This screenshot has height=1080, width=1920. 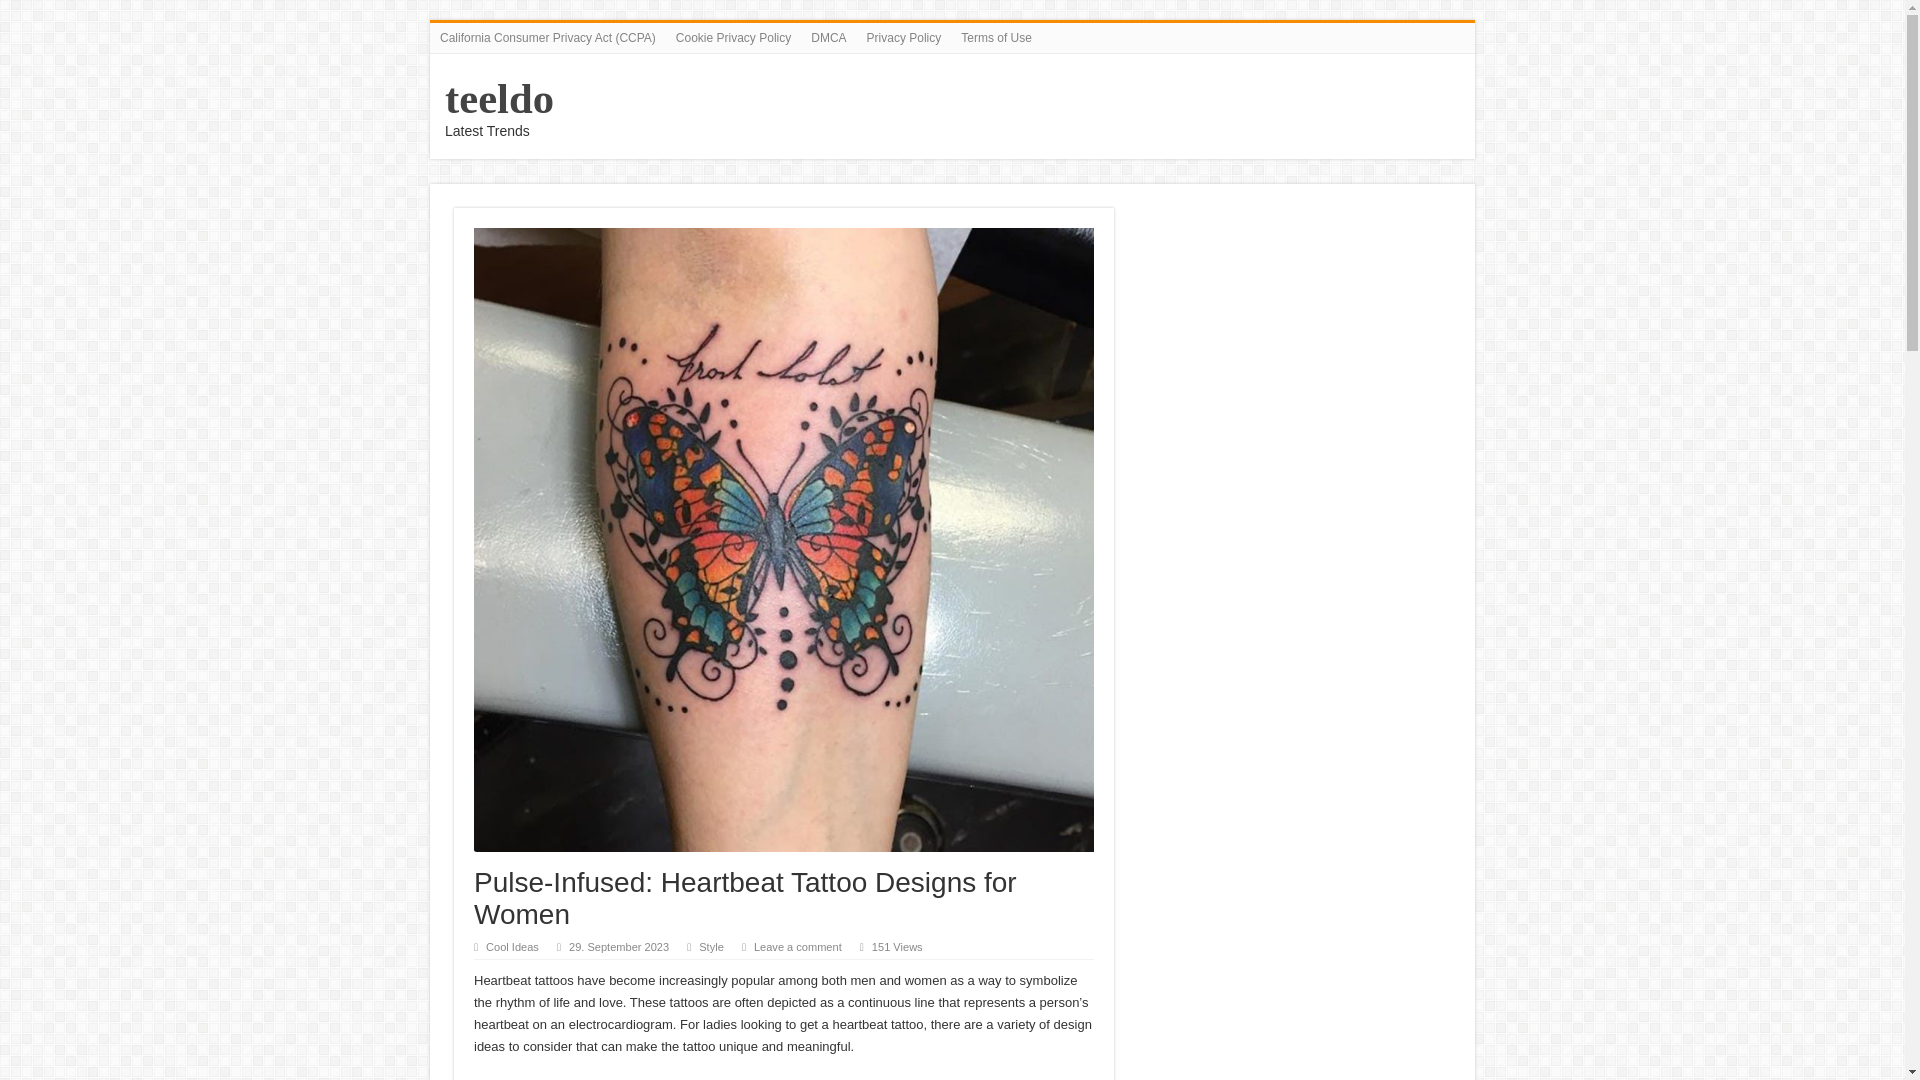 What do you see at coordinates (512, 946) in the screenshot?
I see `Cool Ideas` at bounding box center [512, 946].